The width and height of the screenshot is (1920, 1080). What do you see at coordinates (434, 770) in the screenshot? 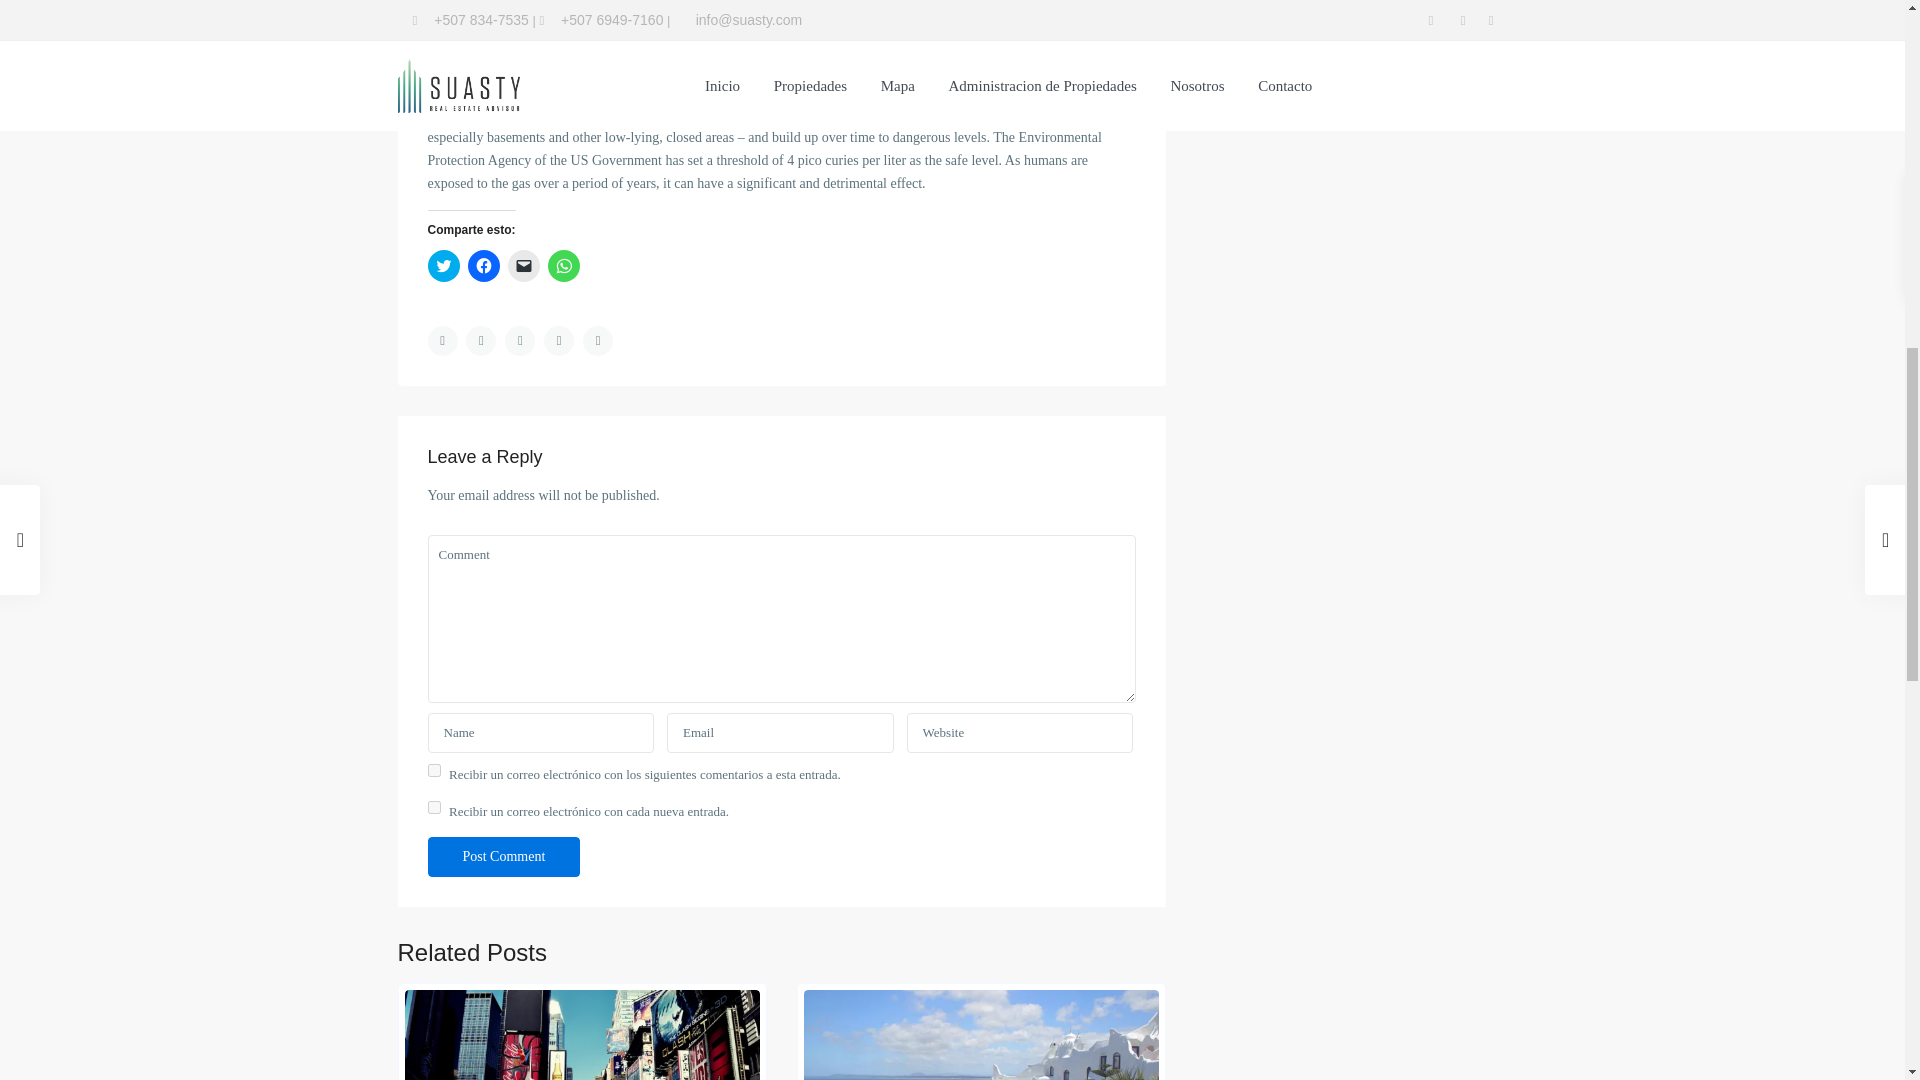
I see `subscribe` at bounding box center [434, 770].